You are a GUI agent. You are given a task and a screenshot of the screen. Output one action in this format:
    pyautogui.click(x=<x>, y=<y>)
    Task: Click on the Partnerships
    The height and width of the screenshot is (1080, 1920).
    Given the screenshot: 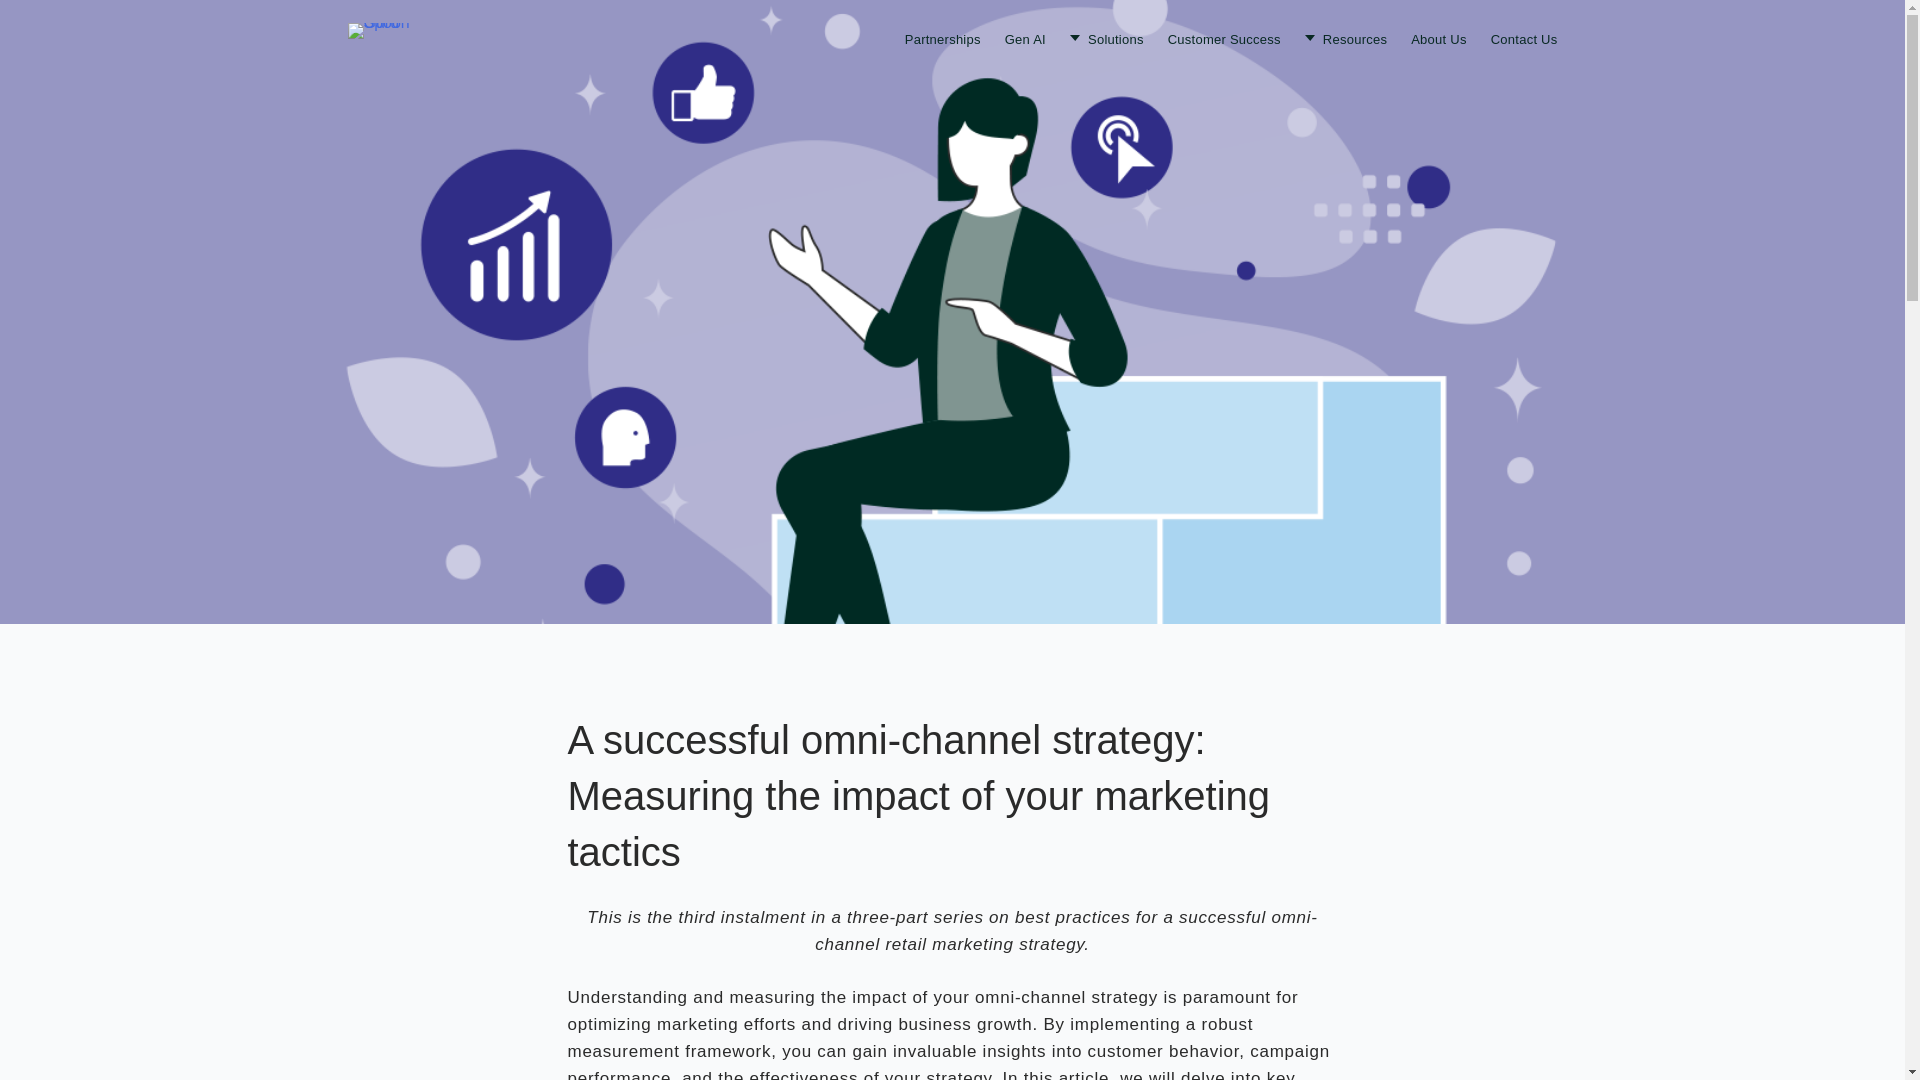 What is the action you would take?
    pyautogui.click(x=942, y=40)
    